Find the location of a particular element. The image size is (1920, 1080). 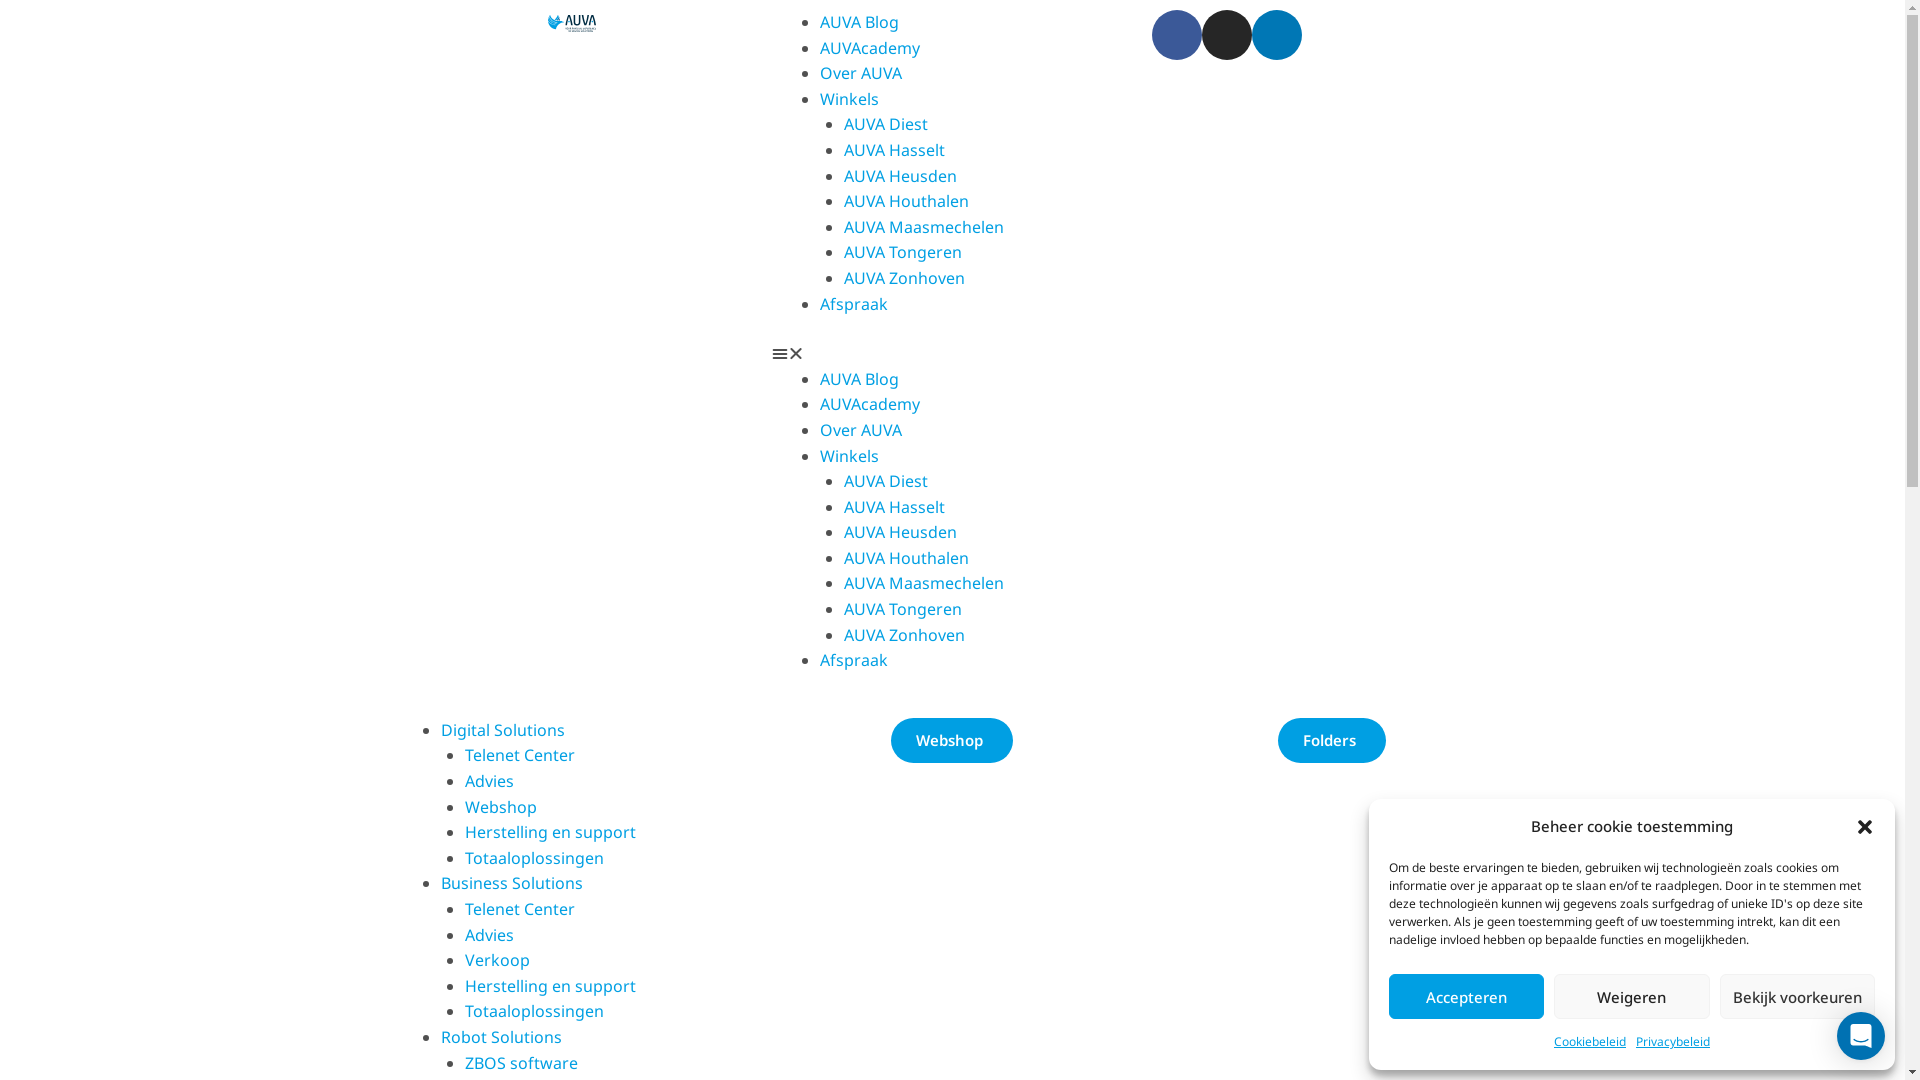

Winkels is located at coordinates (850, 455).